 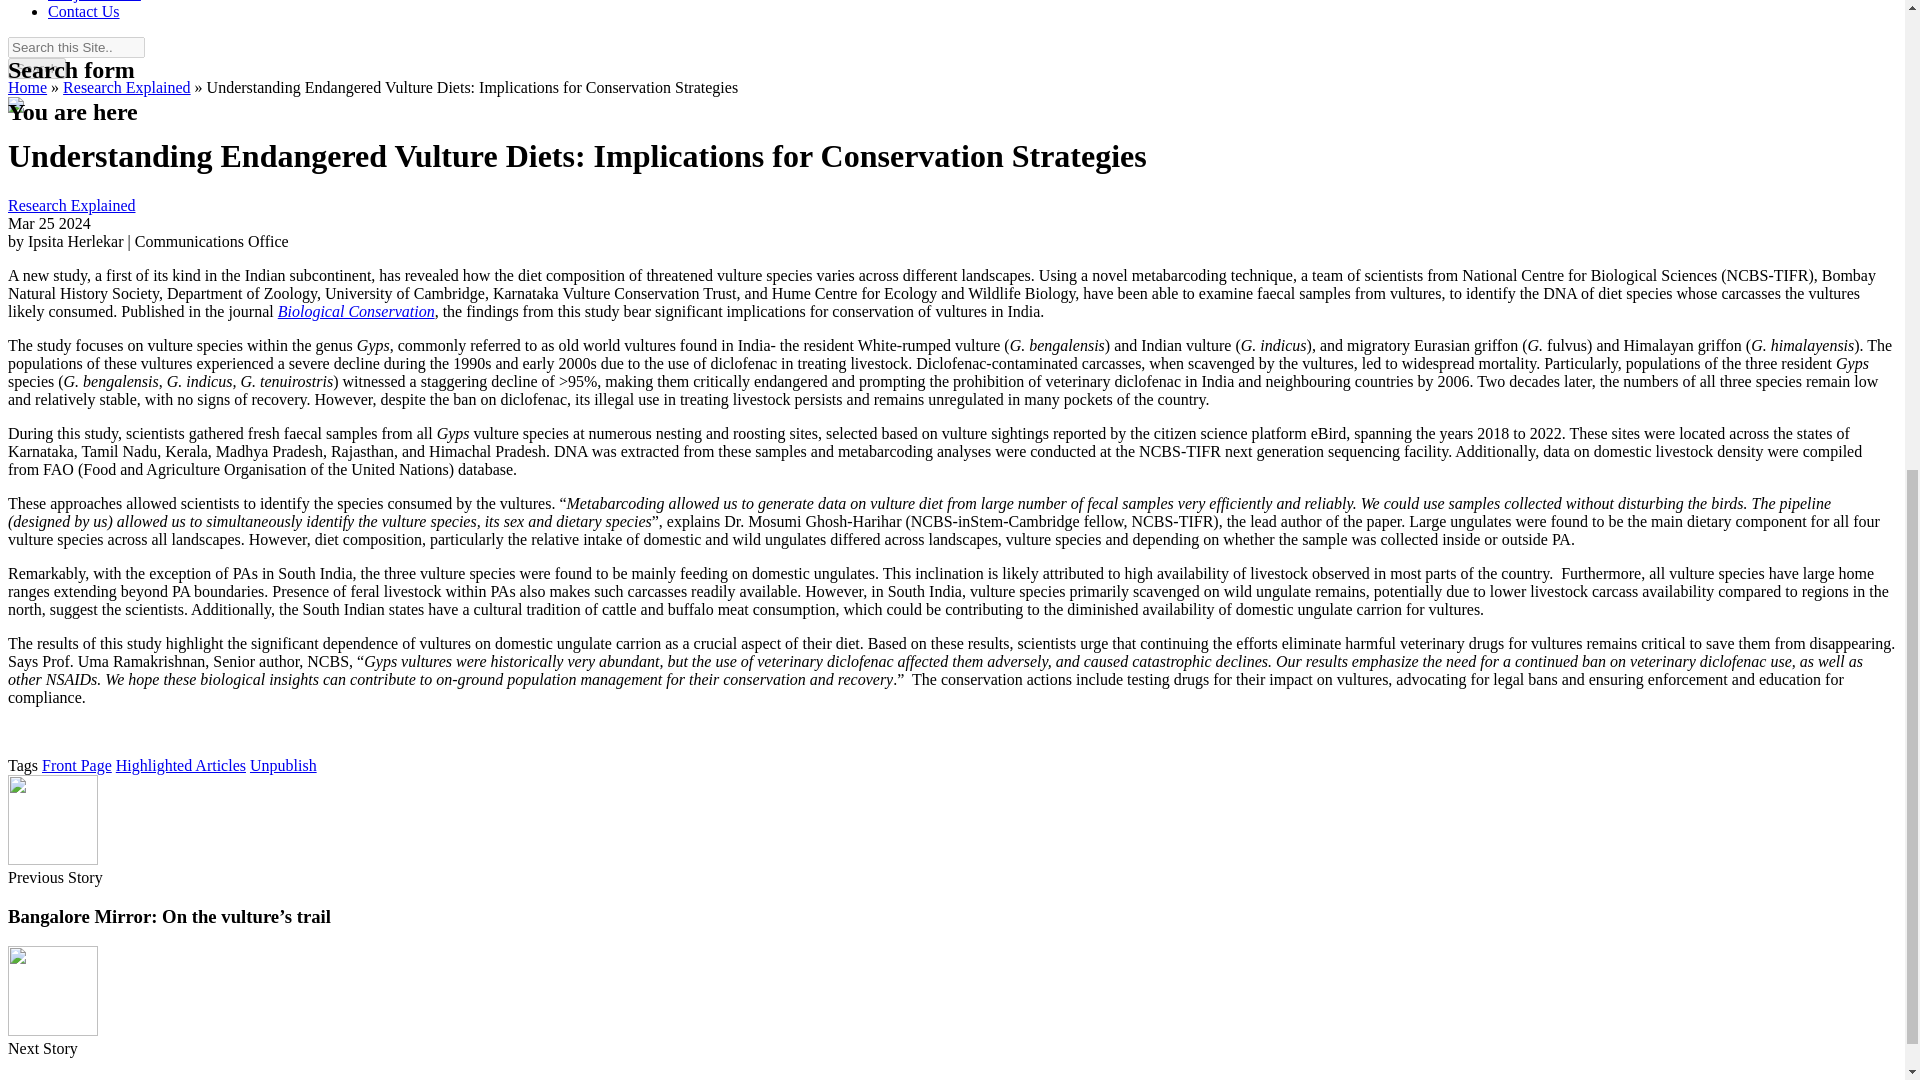 I want to click on For journalists, so click(x=94, y=1).